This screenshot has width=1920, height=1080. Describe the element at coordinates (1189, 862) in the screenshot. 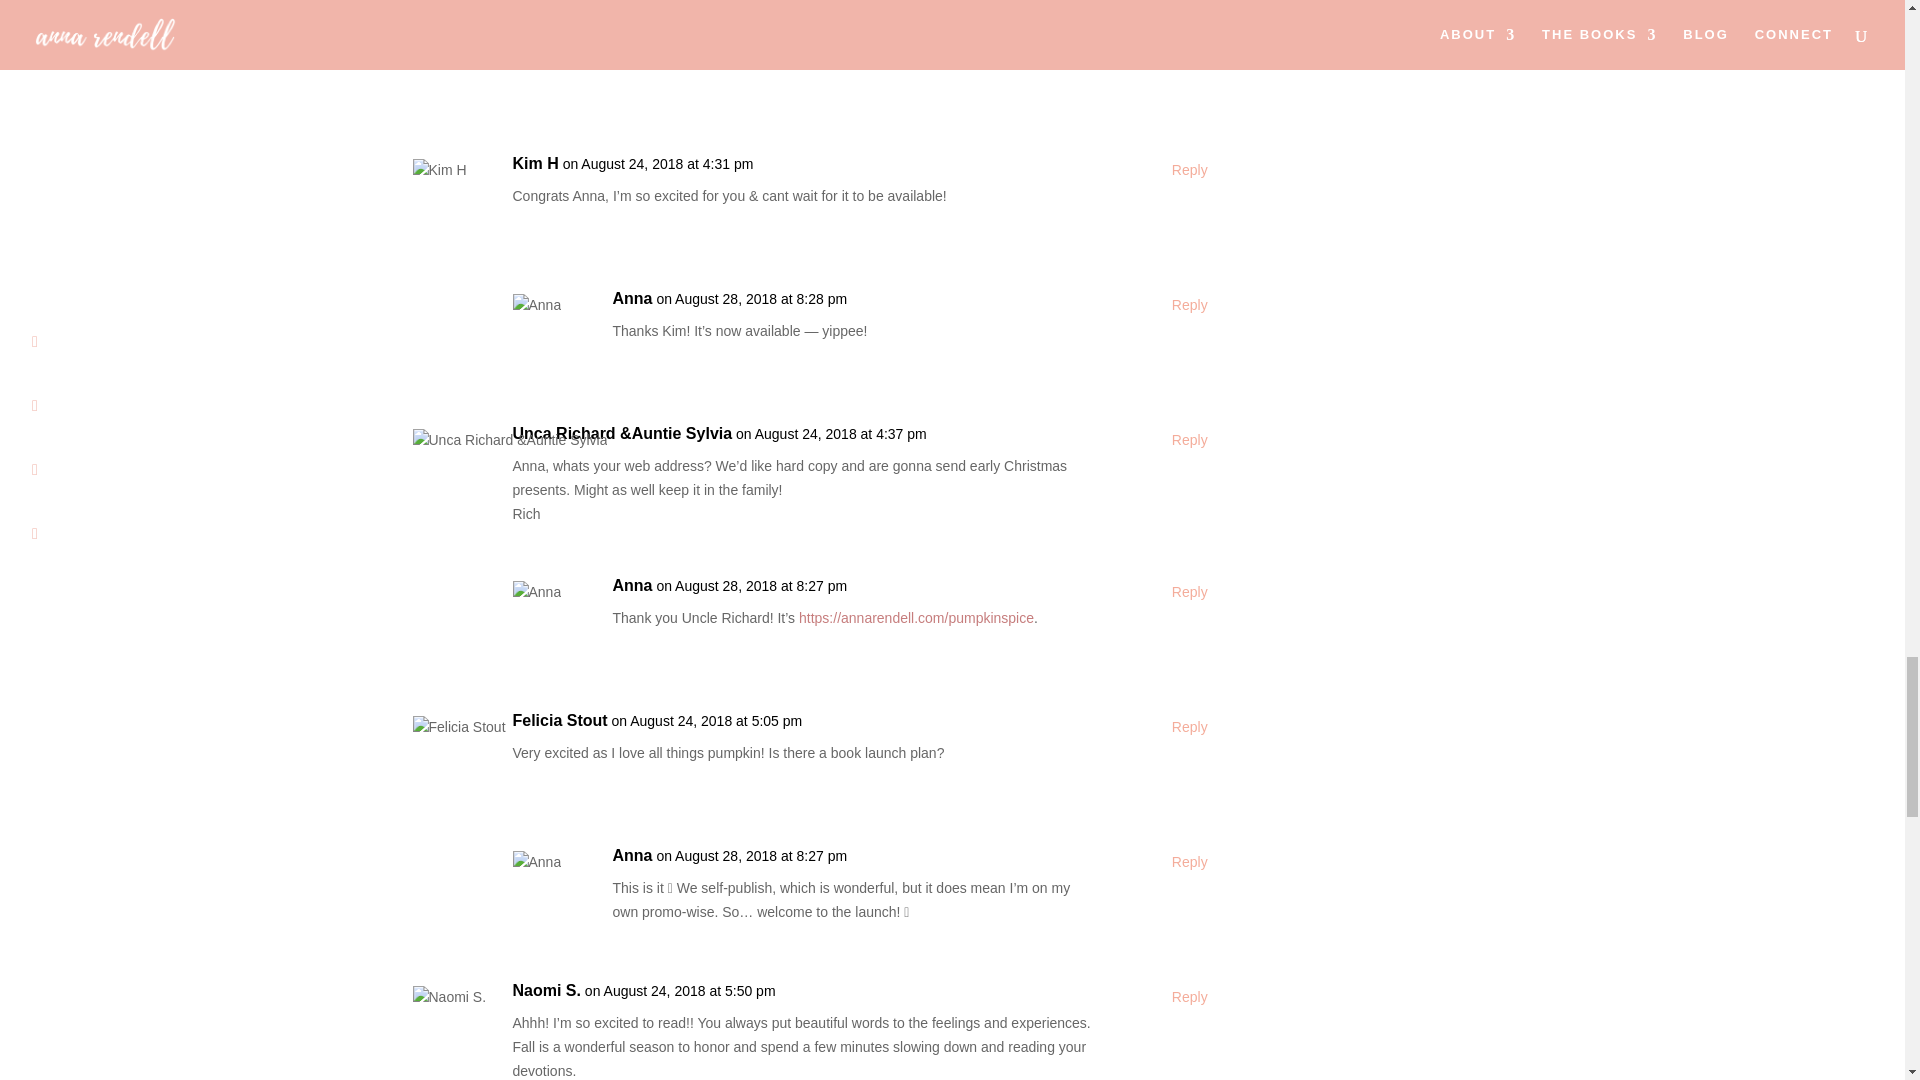

I see `Reply` at that location.